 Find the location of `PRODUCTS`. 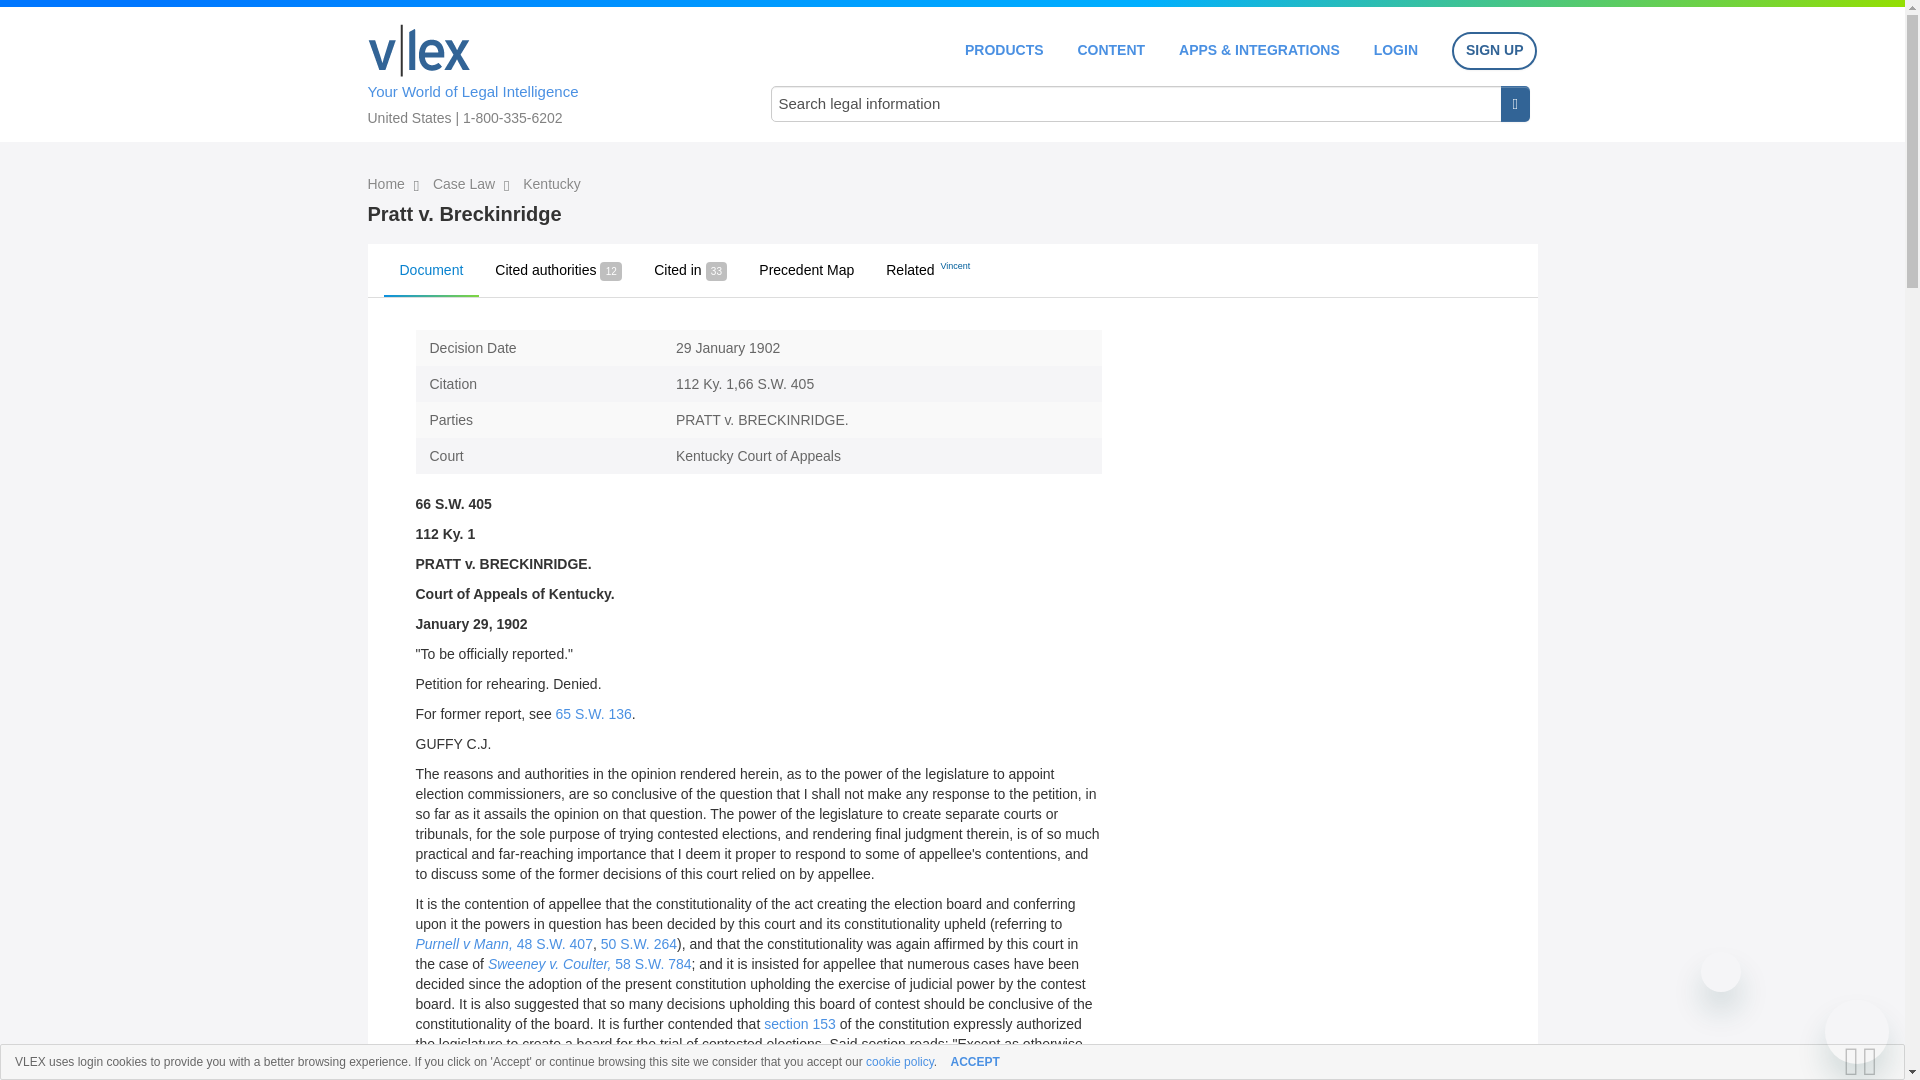

PRODUCTS is located at coordinates (1004, 50).